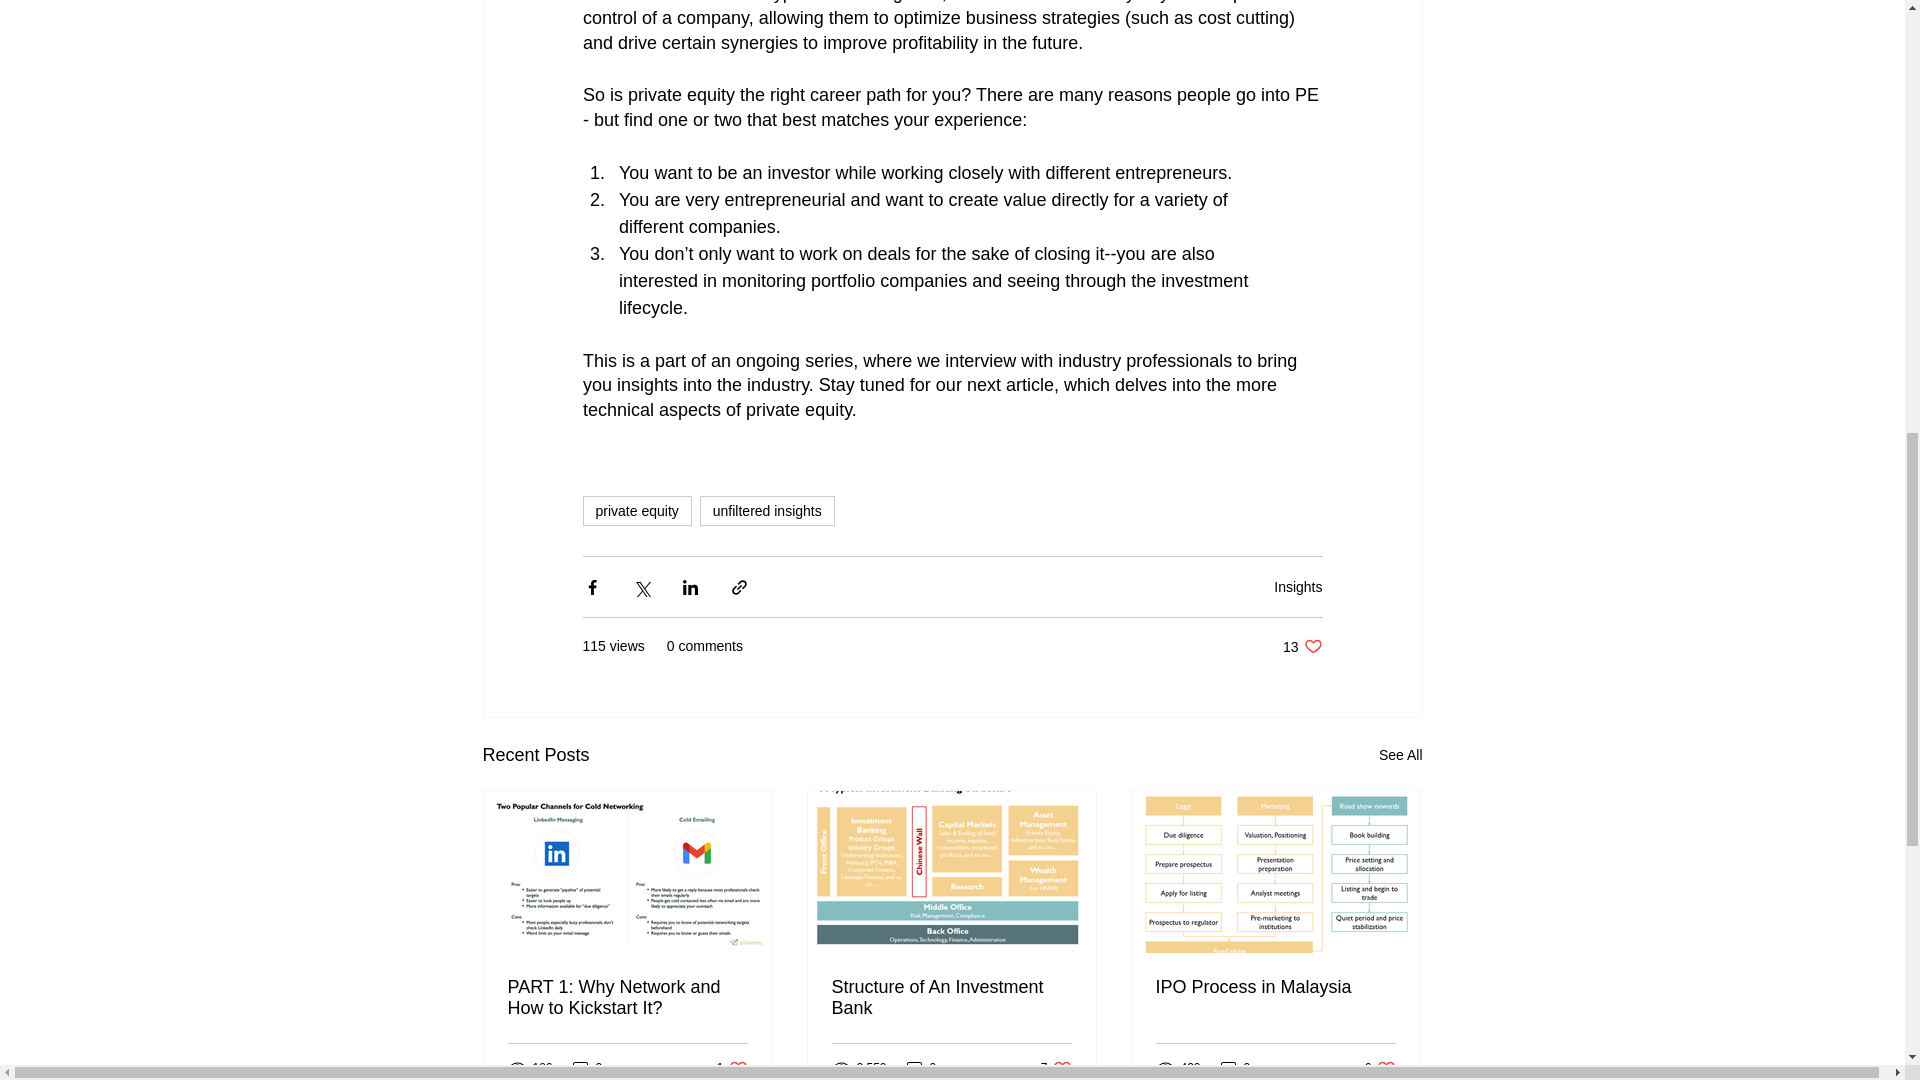 This screenshot has height=1080, width=1920. I want to click on private equity, so click(1056, 1068).